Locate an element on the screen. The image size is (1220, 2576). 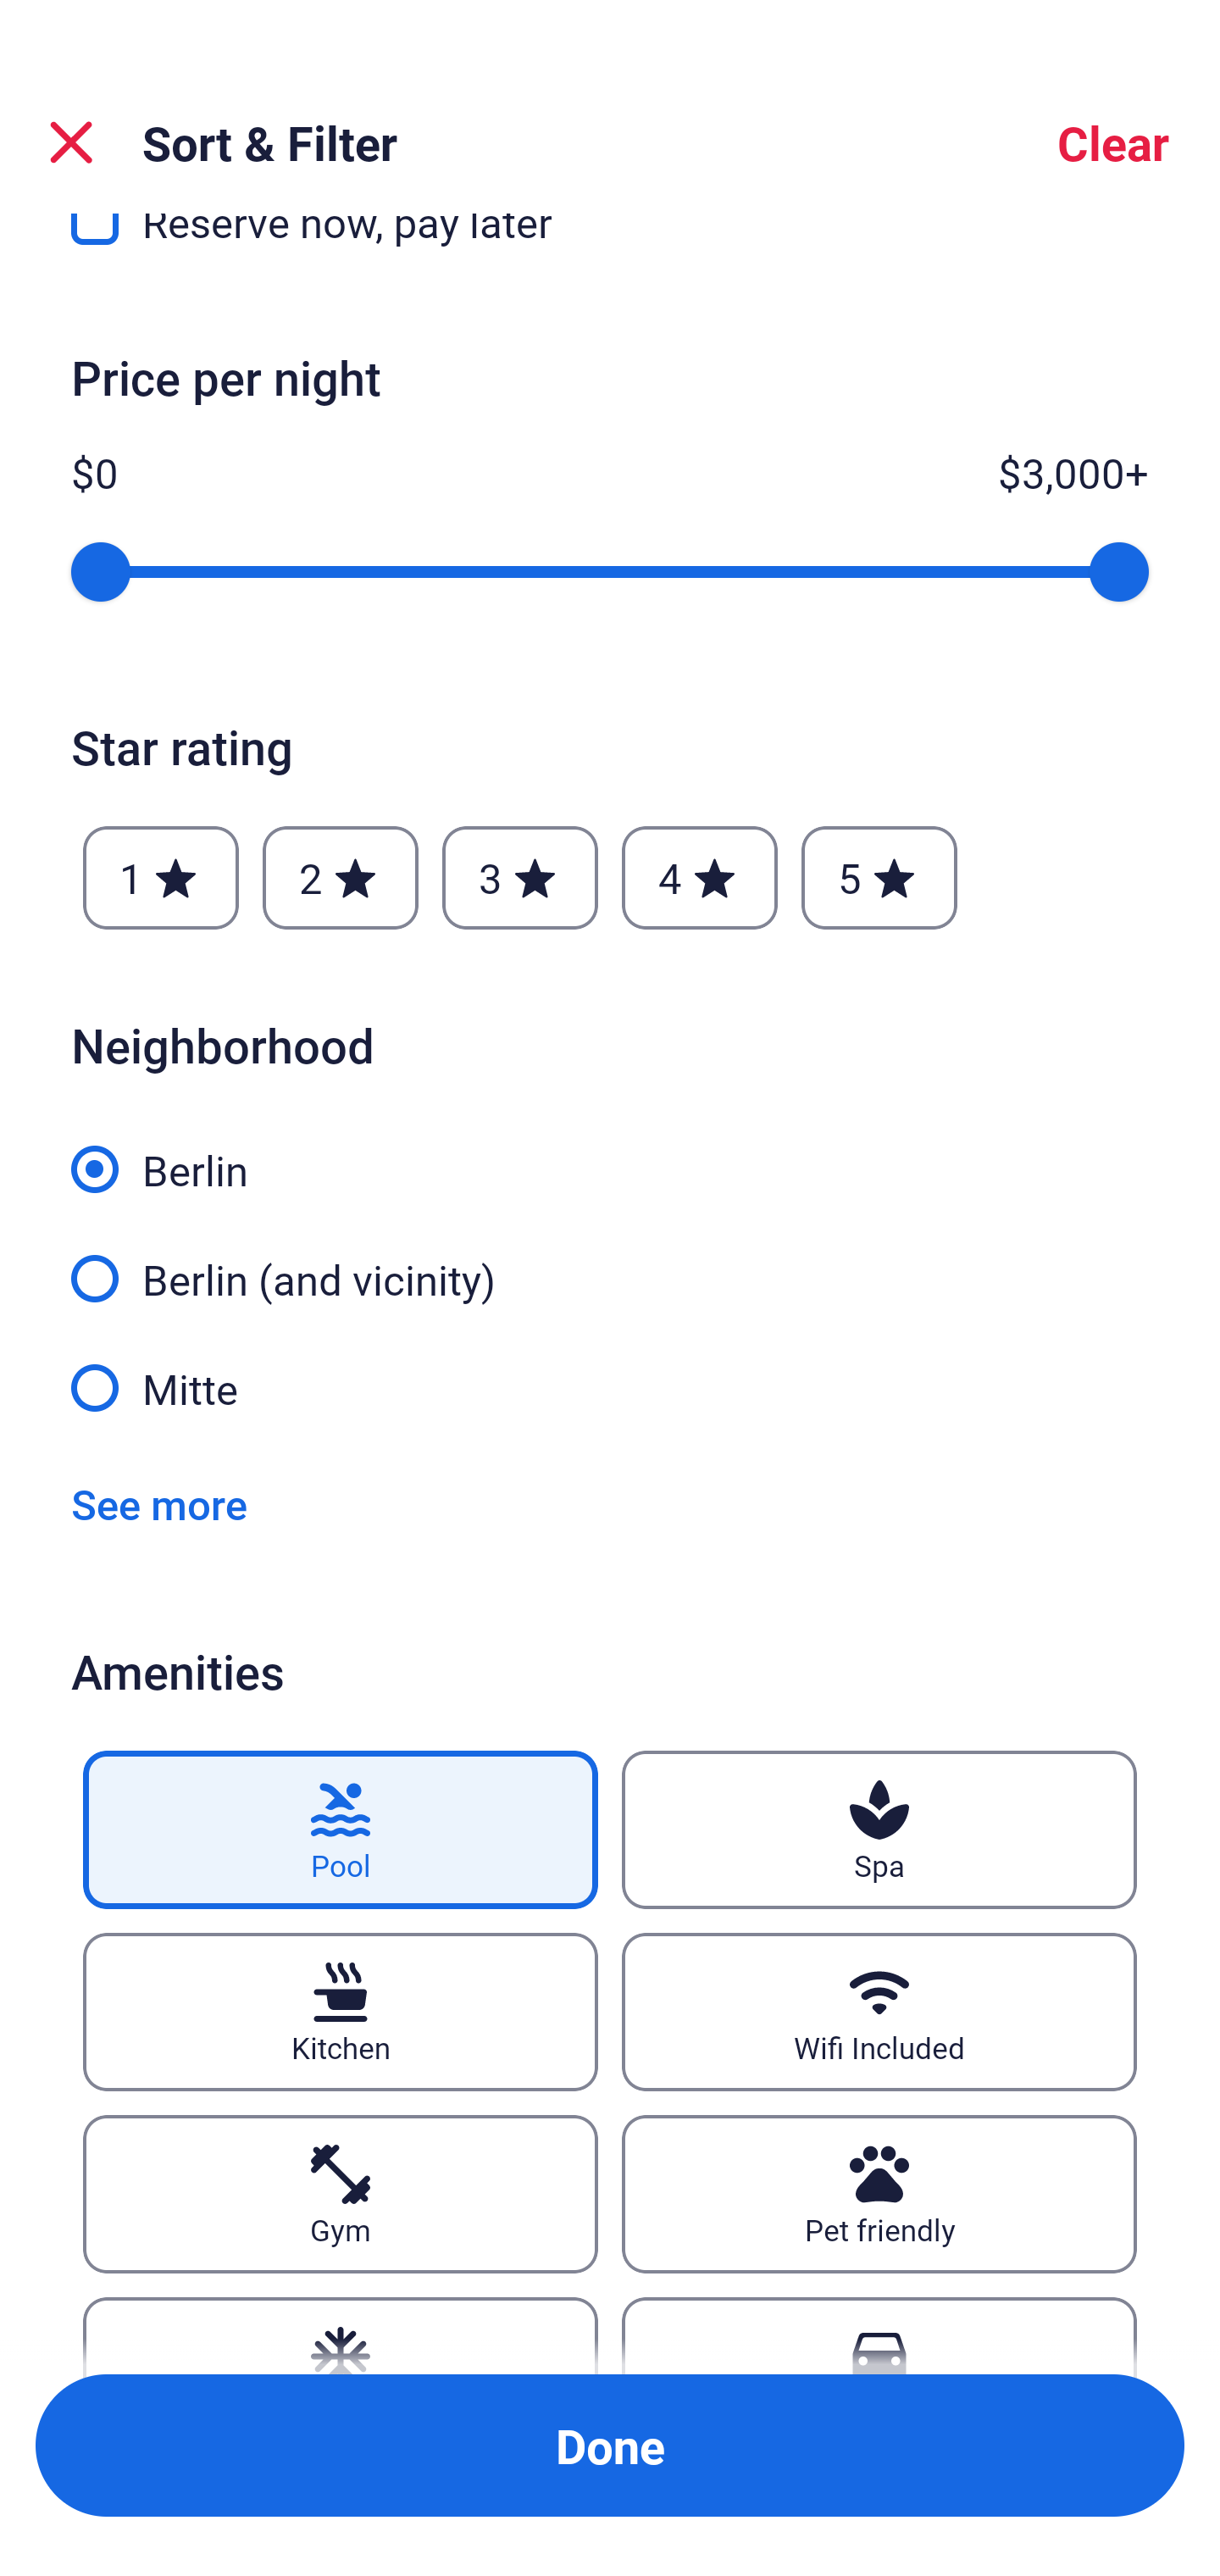
Gym is located at coordinates (340, 2195).